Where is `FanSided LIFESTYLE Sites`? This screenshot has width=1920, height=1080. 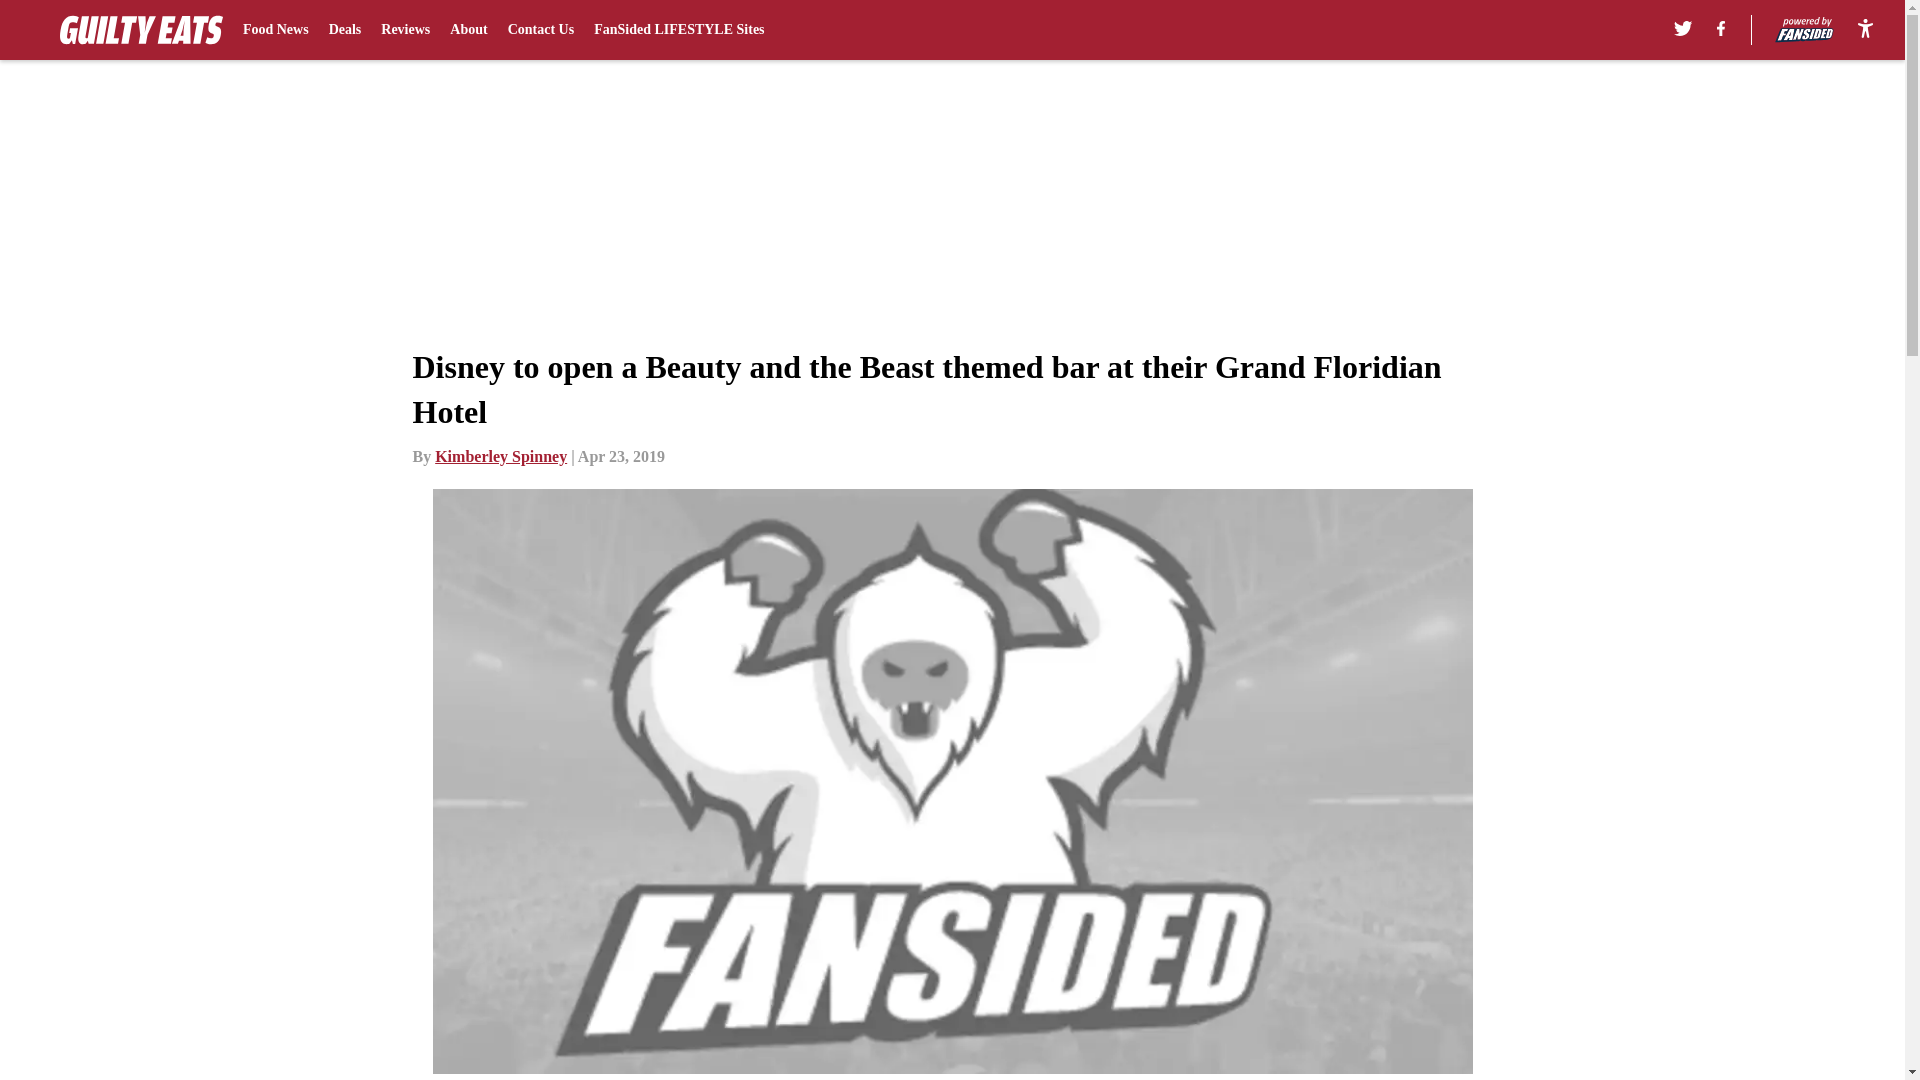
FanSided LIFESTYLE Sites is located at coordinates (678, 30).